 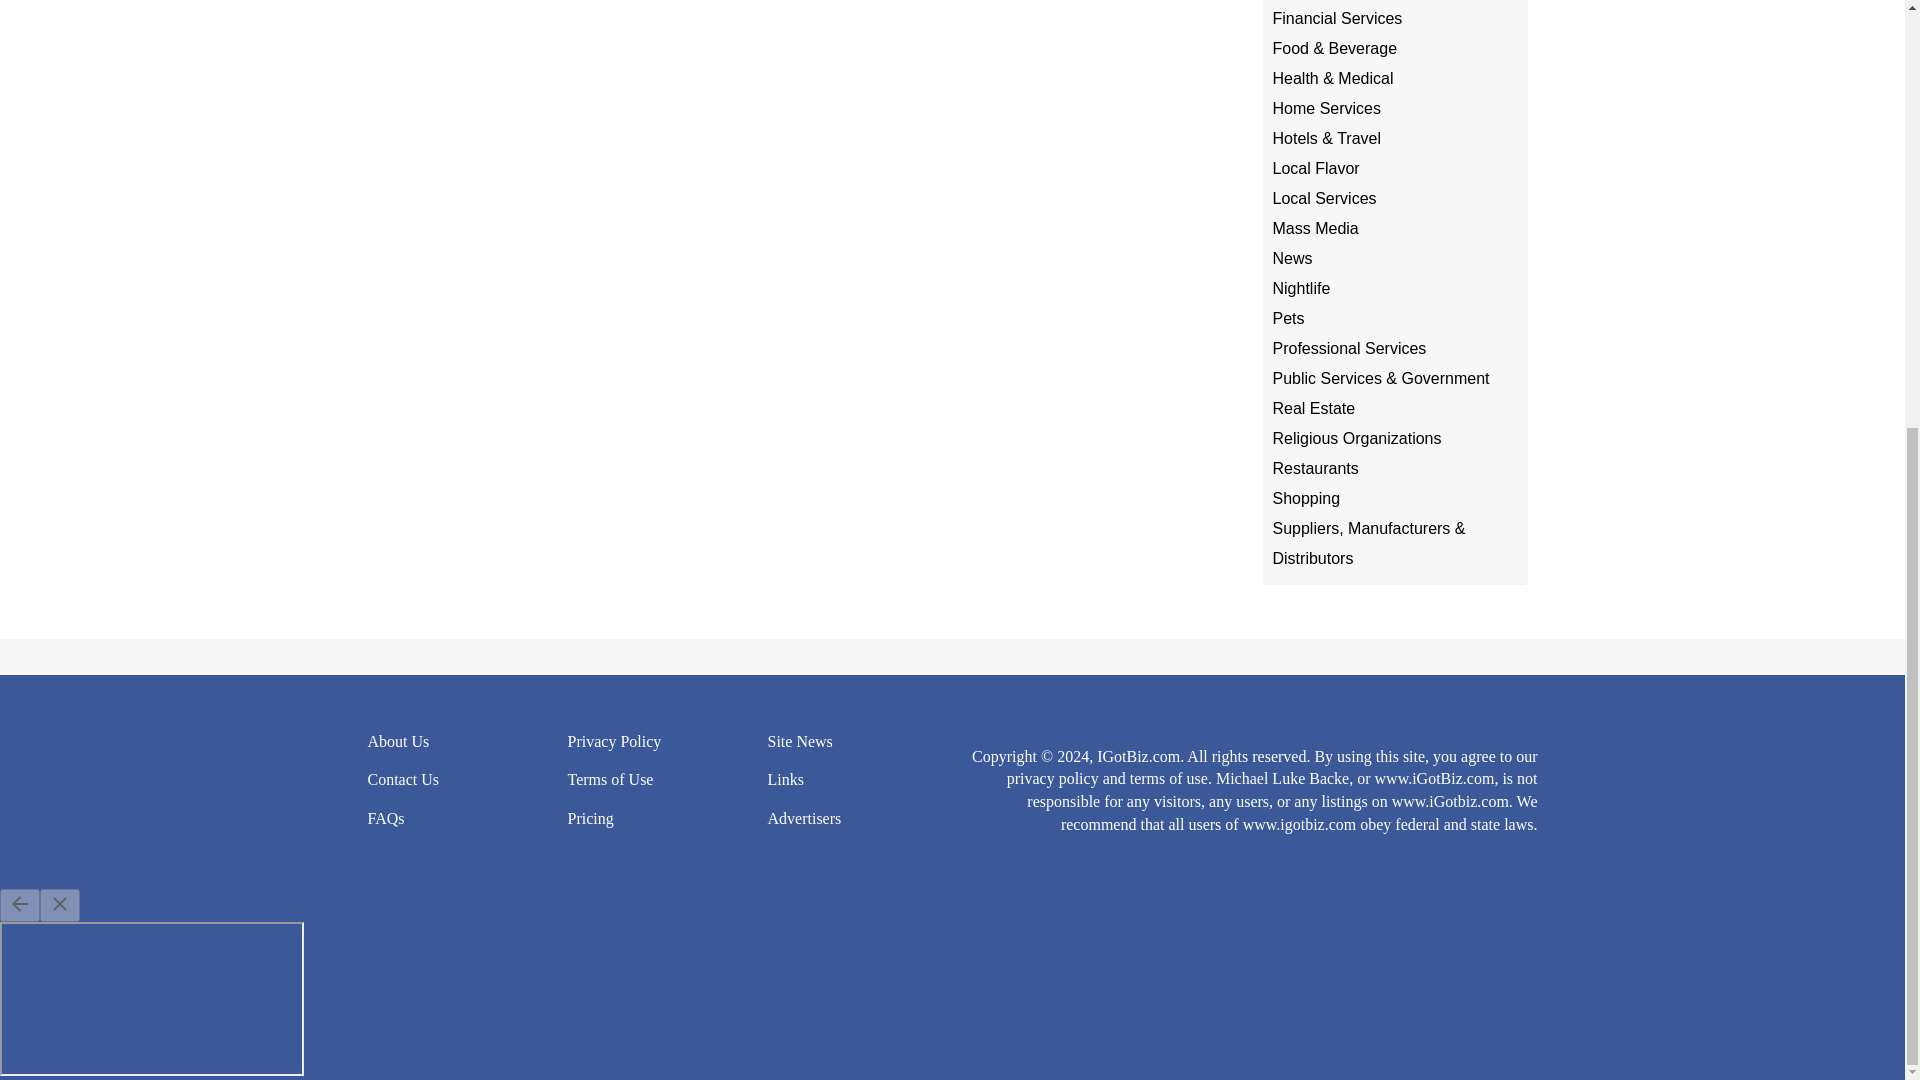 I want to click on Shopping, so click(x=1306, y=498).